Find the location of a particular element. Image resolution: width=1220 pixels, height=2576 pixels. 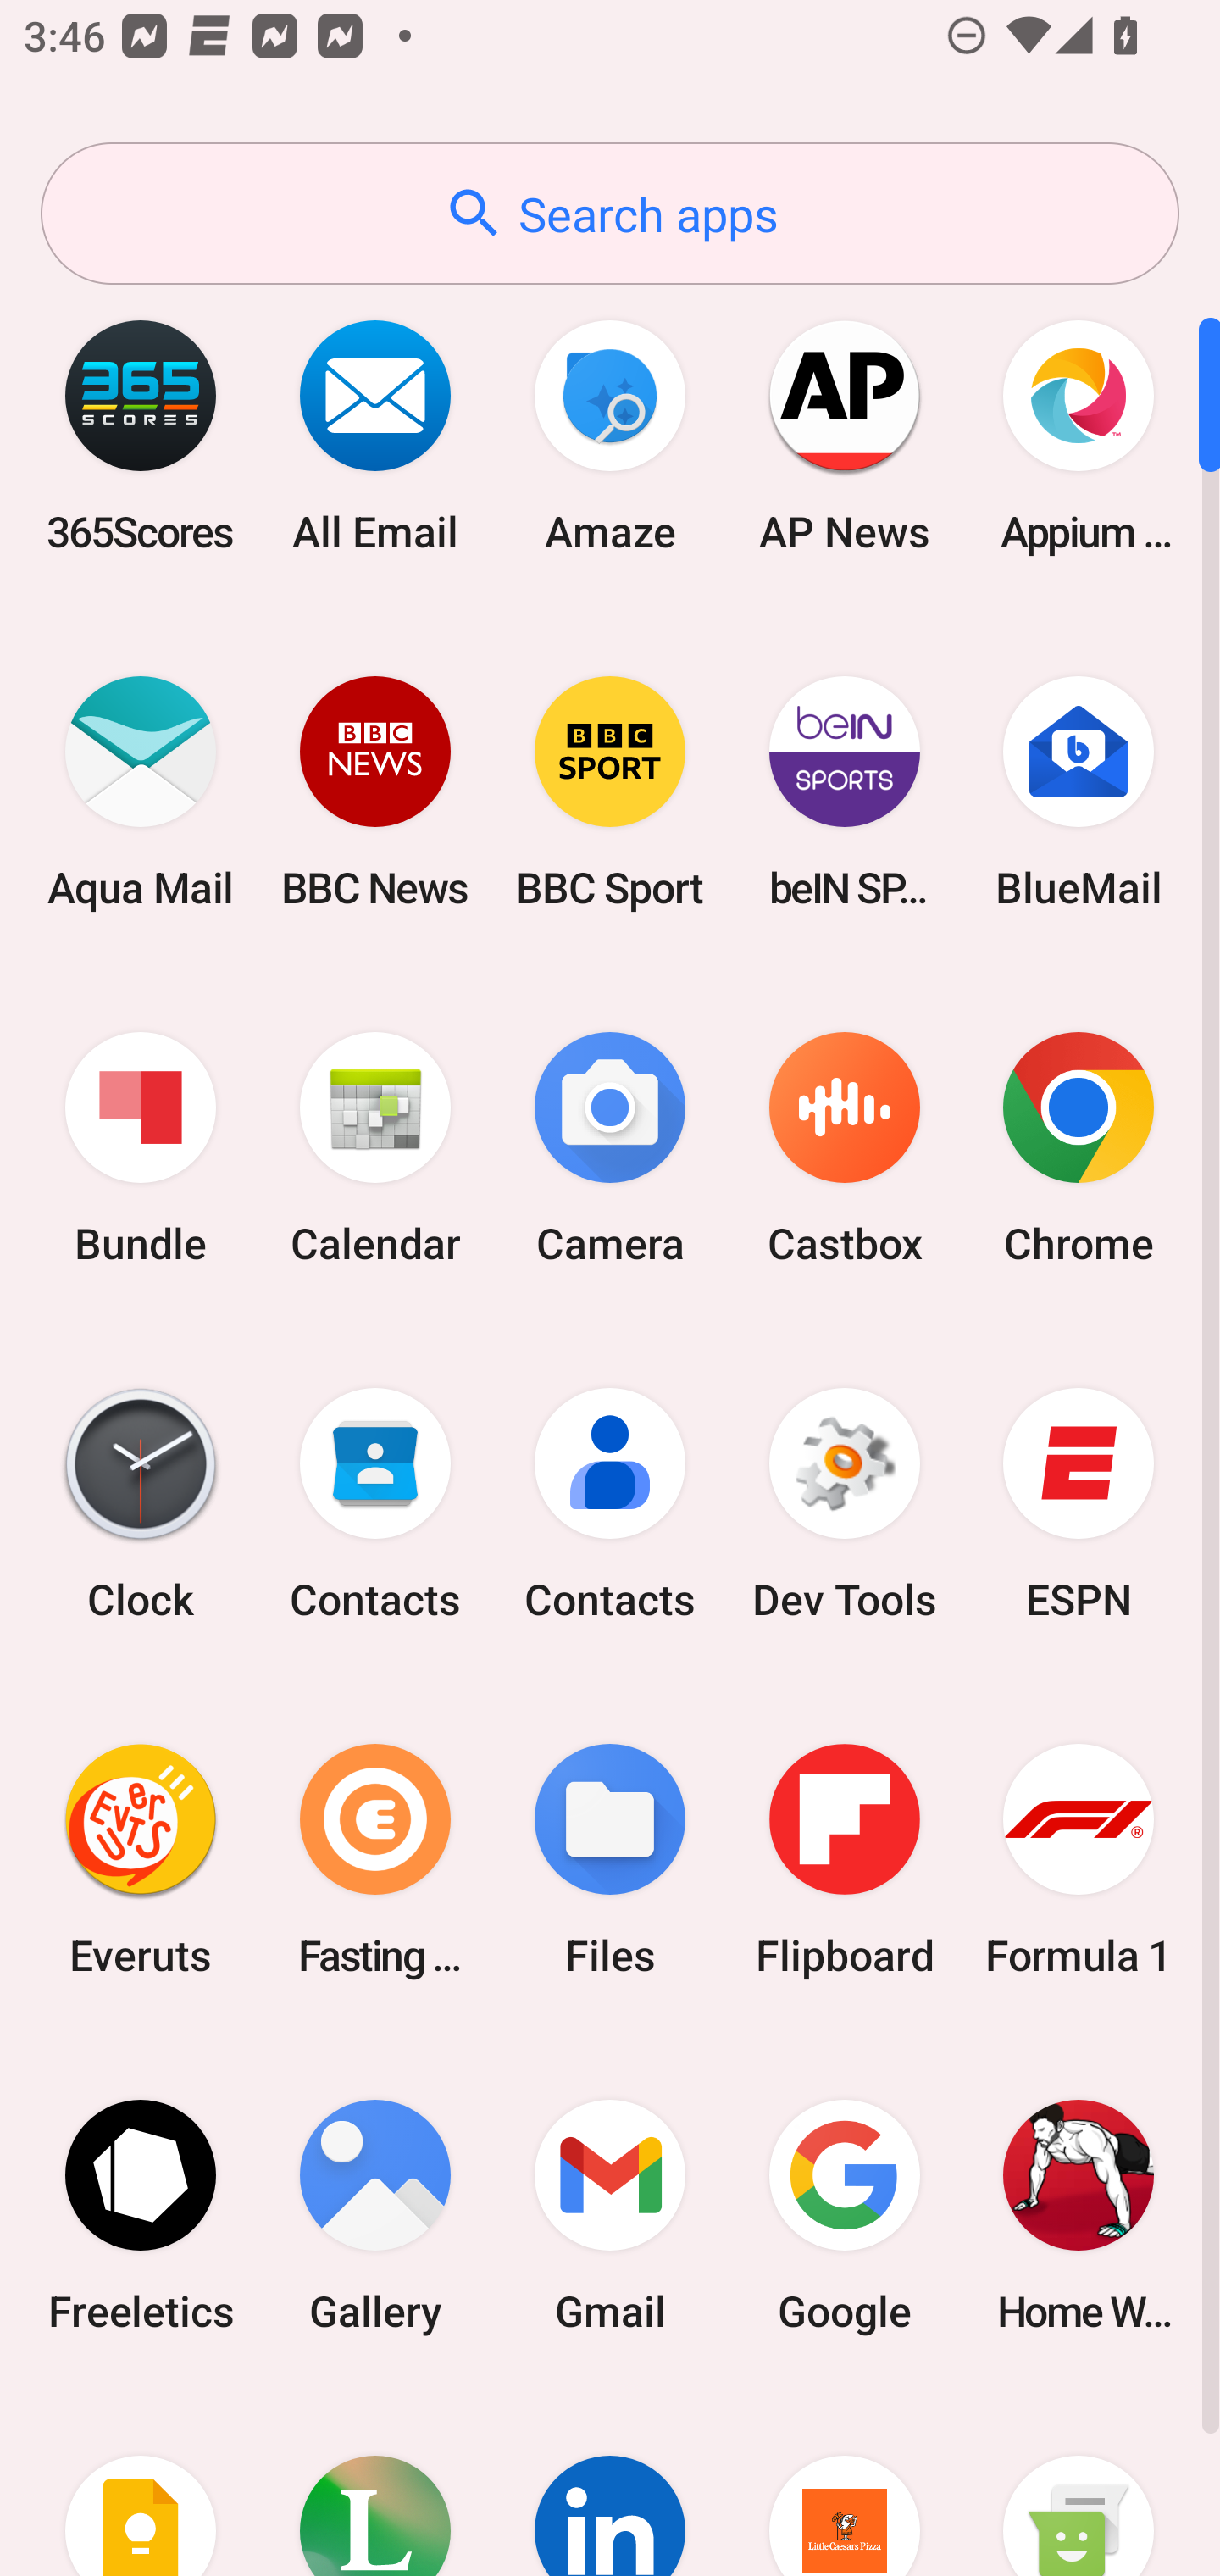

Camera is located at coordinates (610, 1149).